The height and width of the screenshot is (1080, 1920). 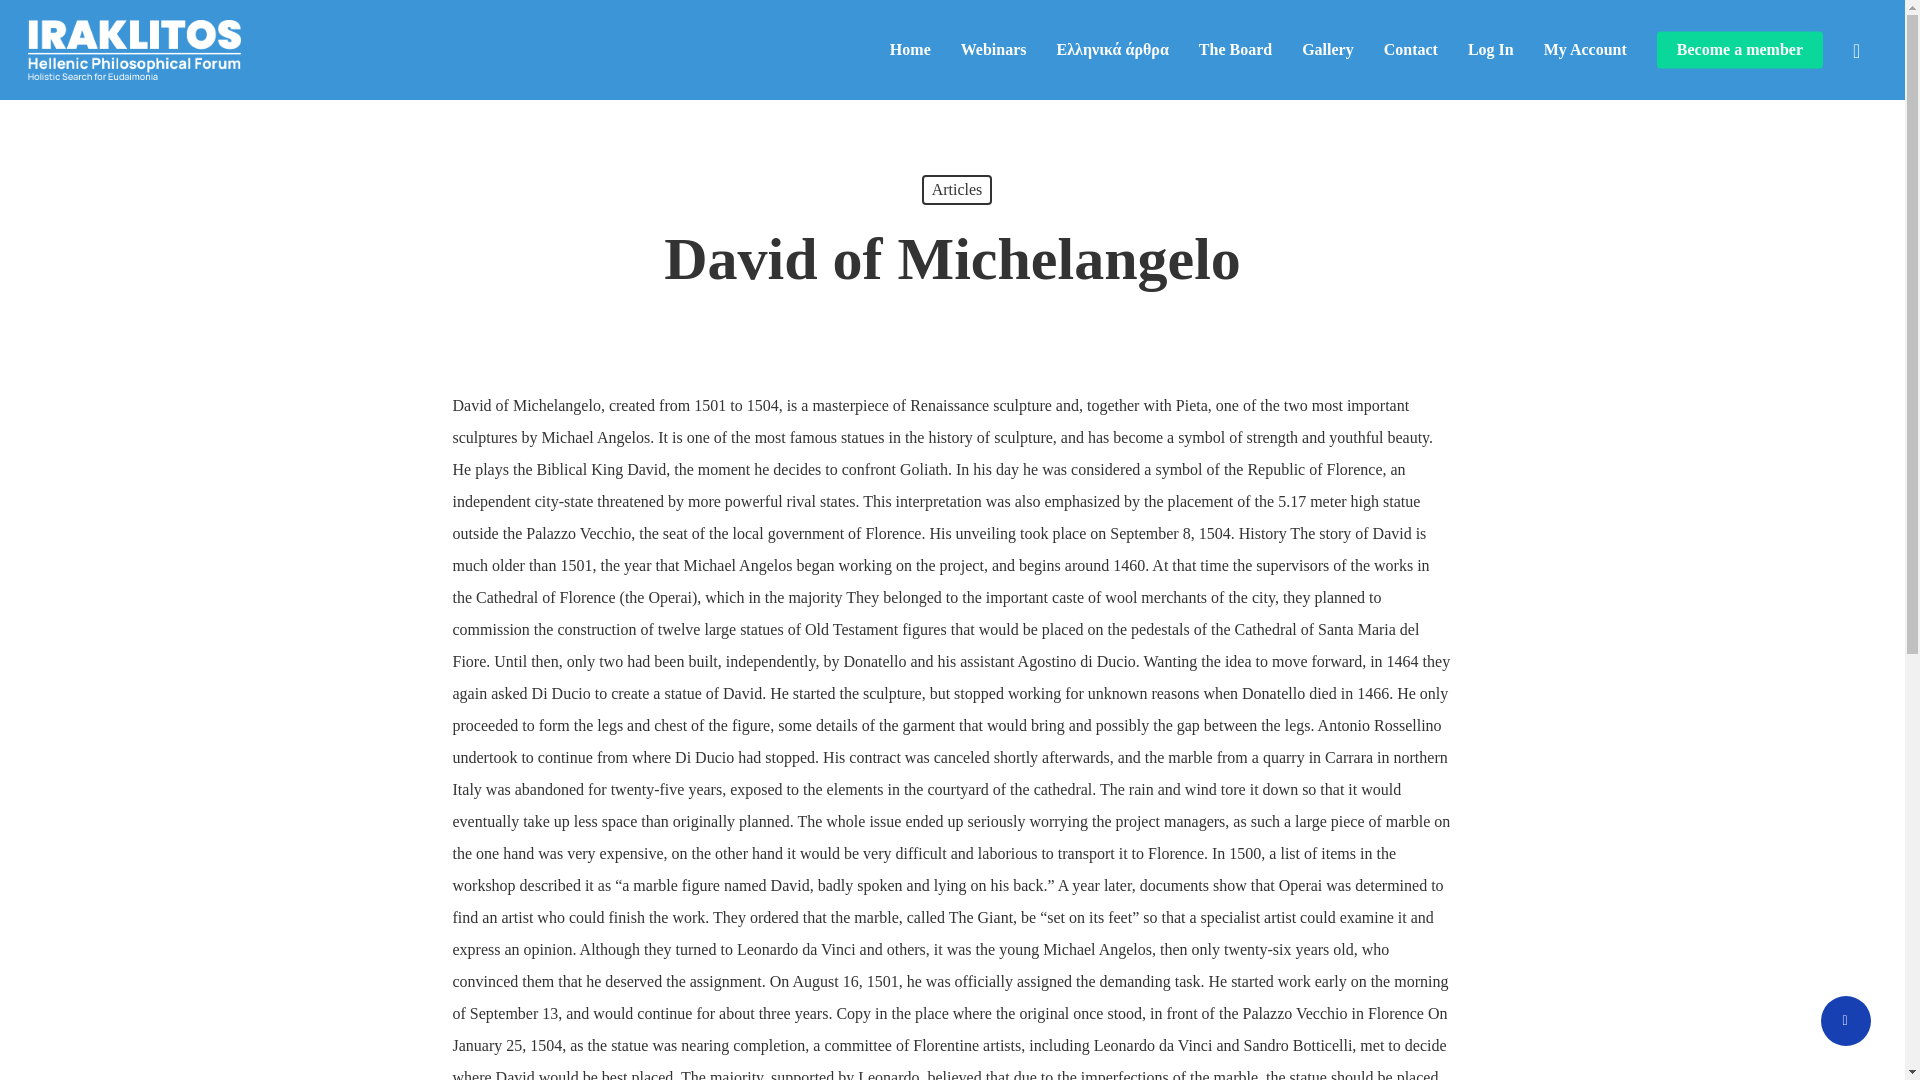 I want to click on Home, so click(x=910, y=50).